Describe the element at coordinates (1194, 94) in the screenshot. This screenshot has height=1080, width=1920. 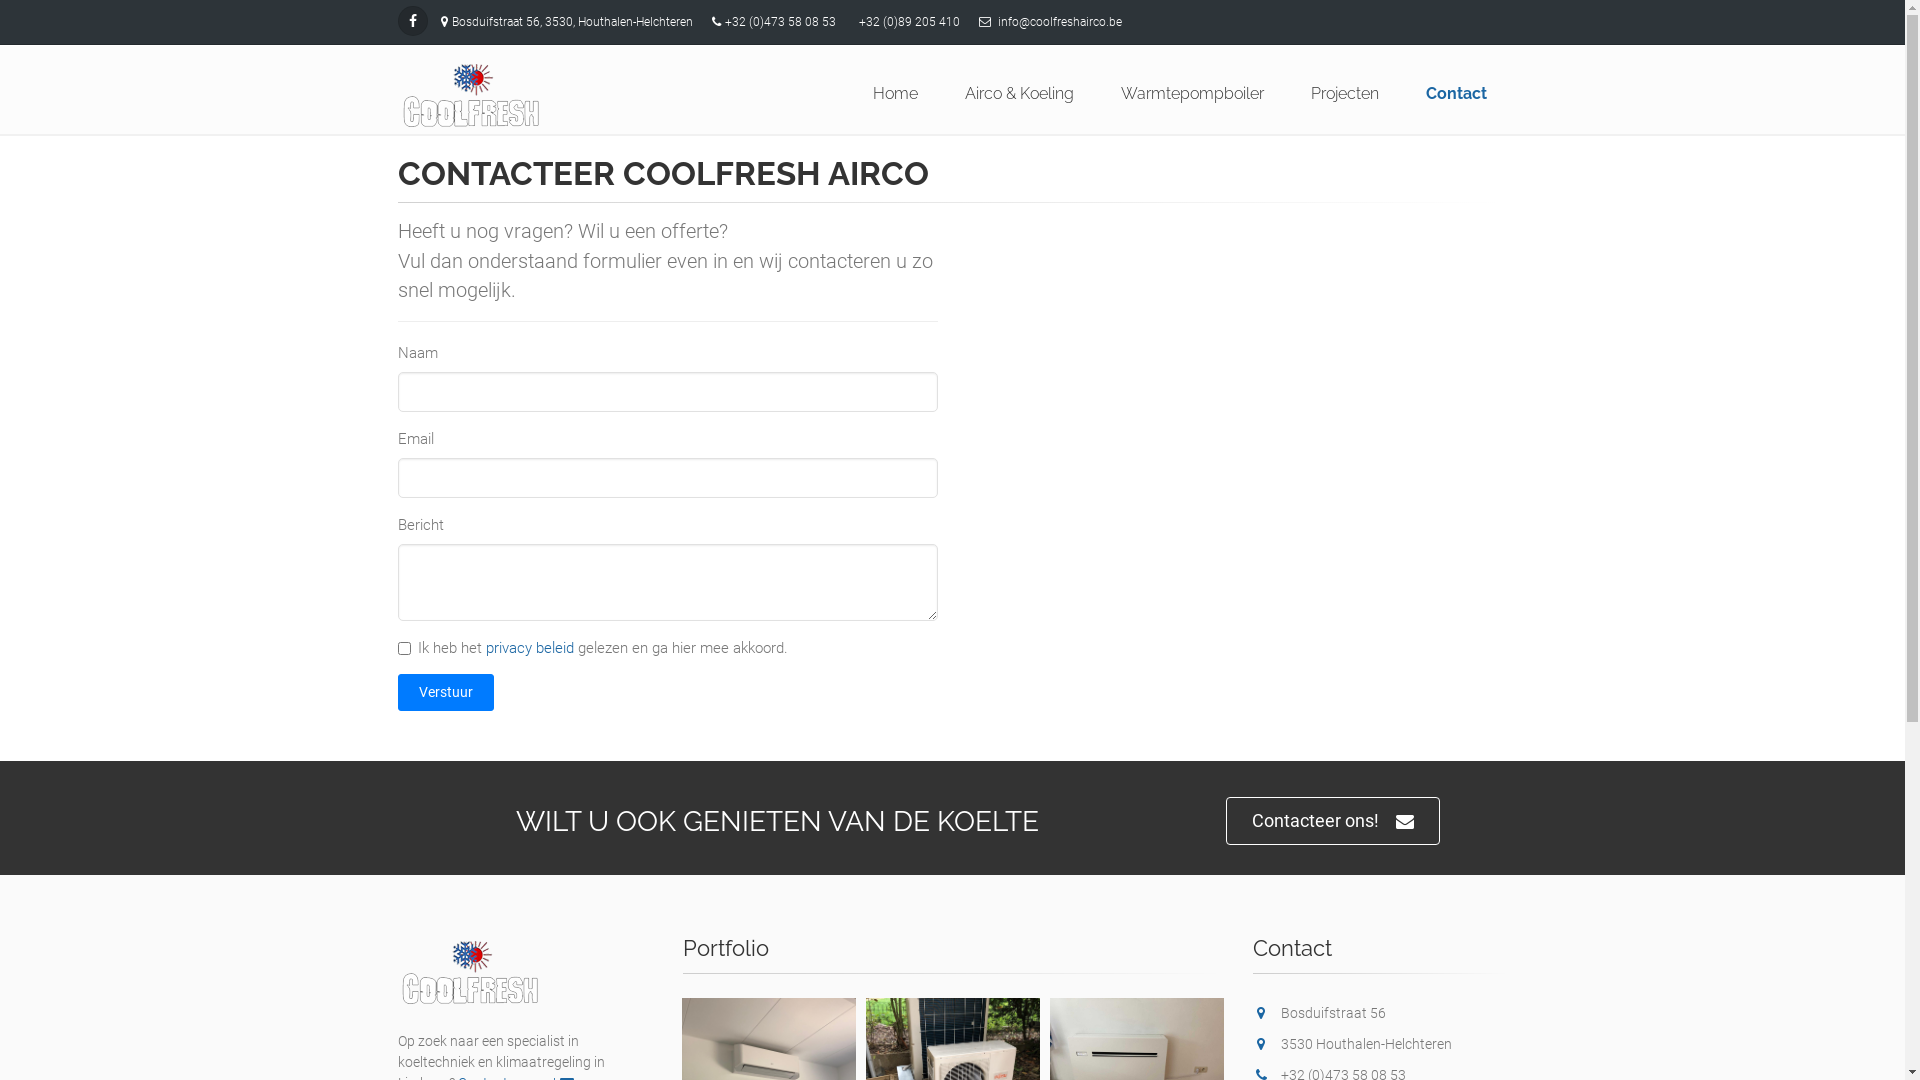
I see `Warmtepompboiler` at that location.